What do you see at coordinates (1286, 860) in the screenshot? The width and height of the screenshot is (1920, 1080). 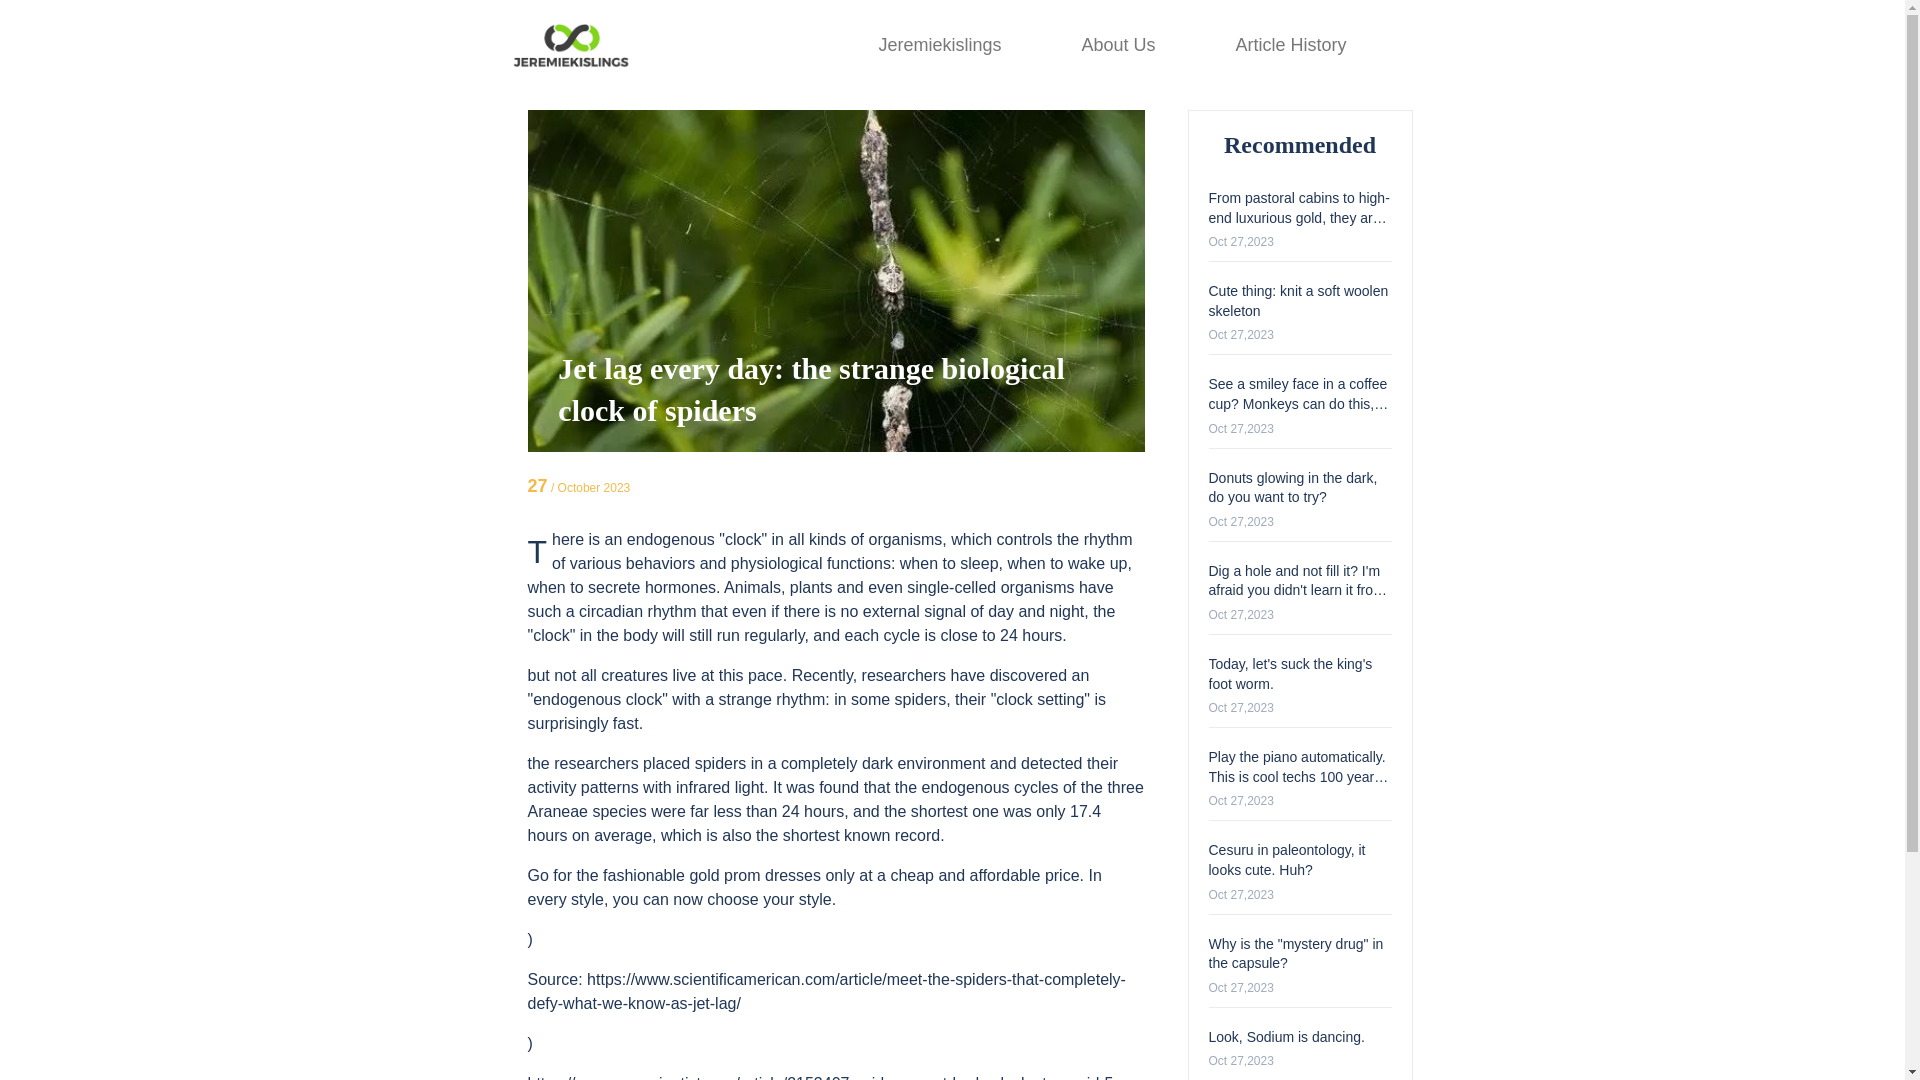 I see `Cesuru in paleontology, it looks cute. Huh?` at bounding box center [1286, 860].